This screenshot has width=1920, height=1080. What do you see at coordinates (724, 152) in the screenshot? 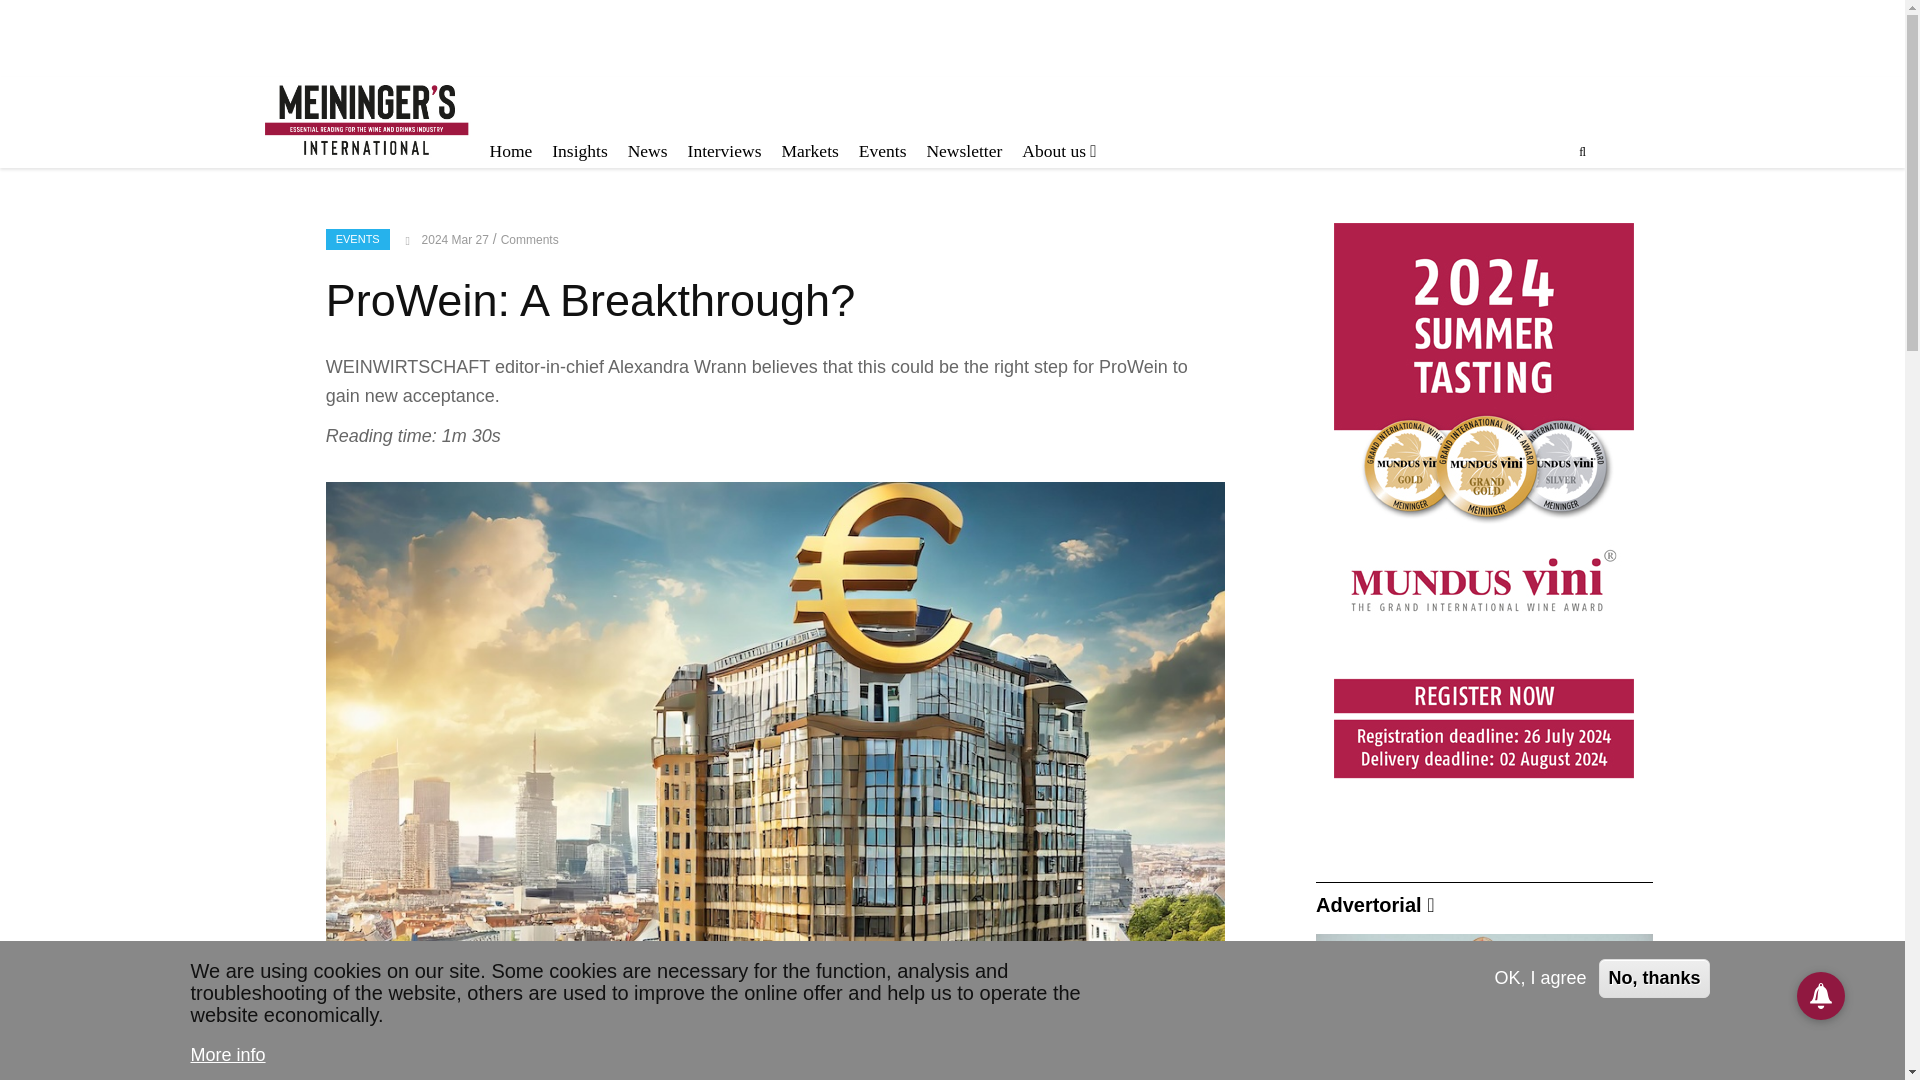
I see `Interviews` at bounding box center [724, 152].